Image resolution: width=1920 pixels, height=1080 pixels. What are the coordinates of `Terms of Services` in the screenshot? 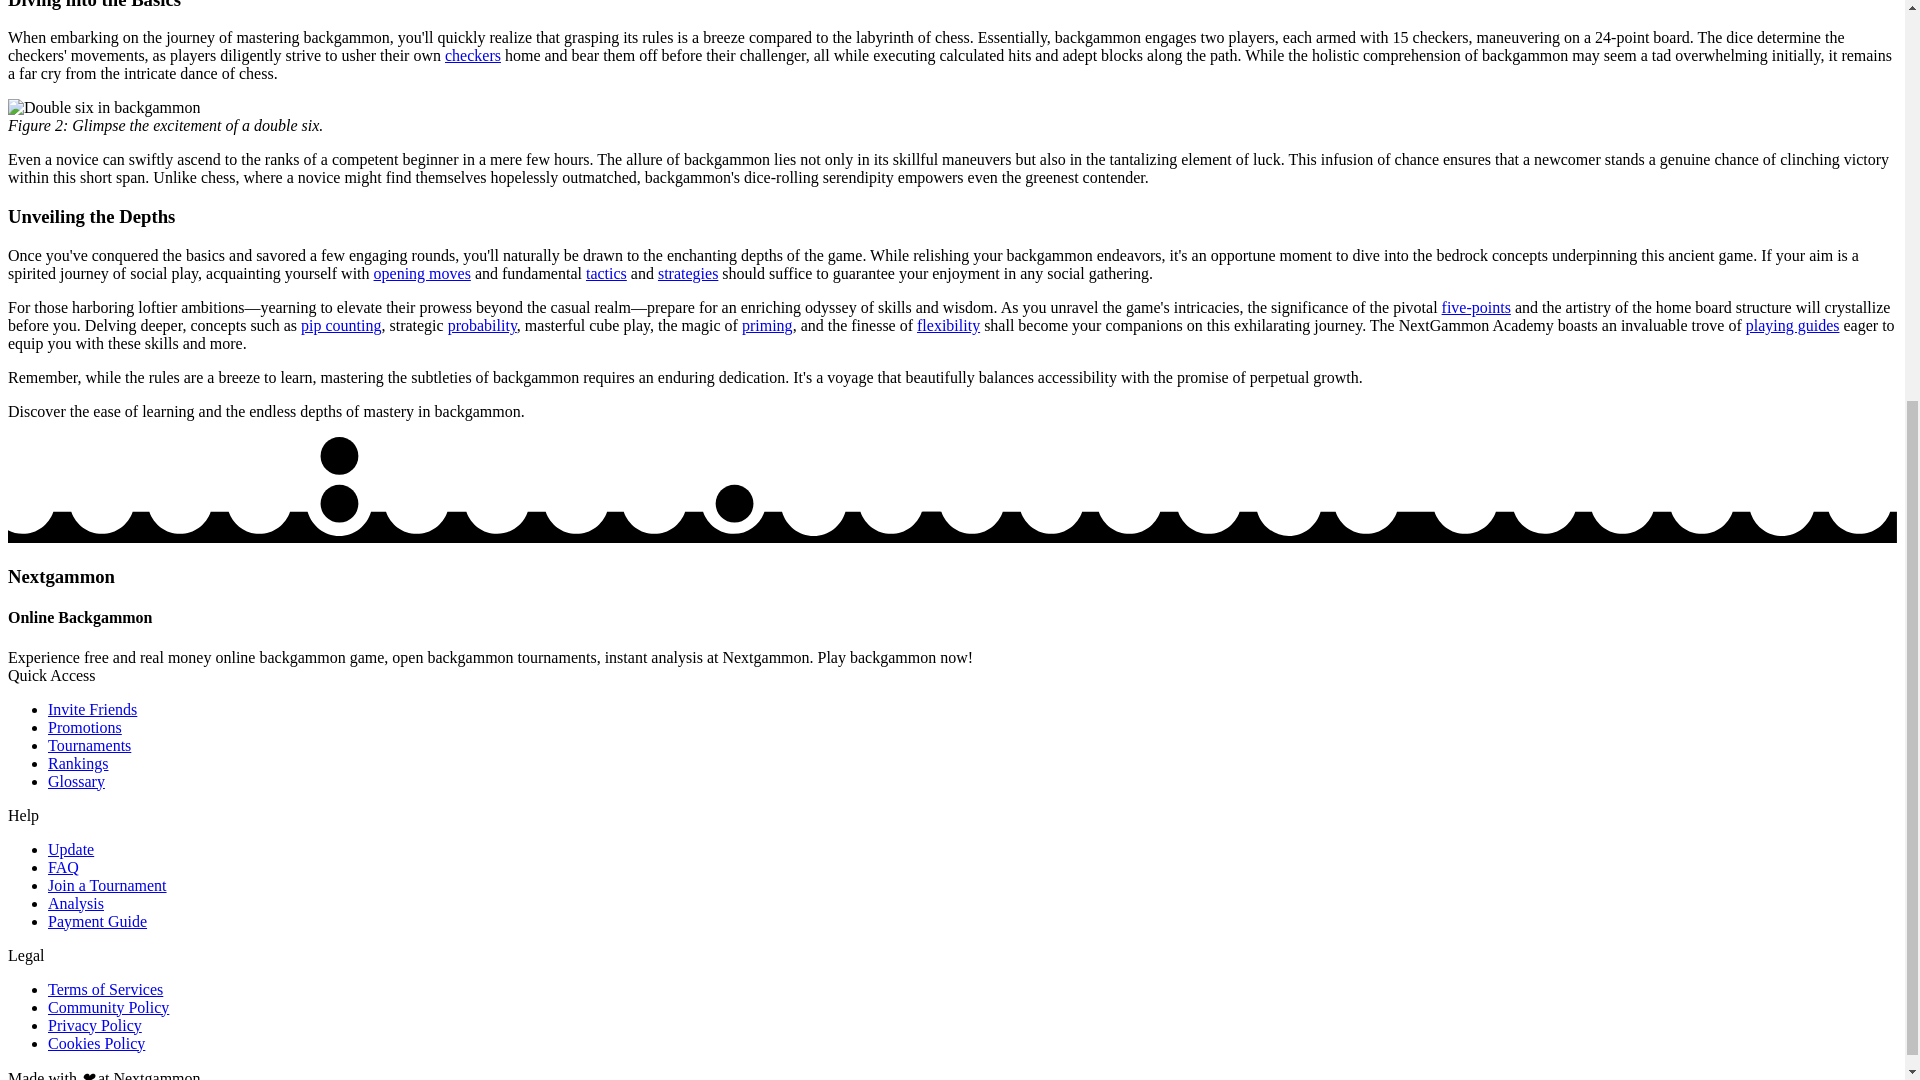 It's located at (106, 988).